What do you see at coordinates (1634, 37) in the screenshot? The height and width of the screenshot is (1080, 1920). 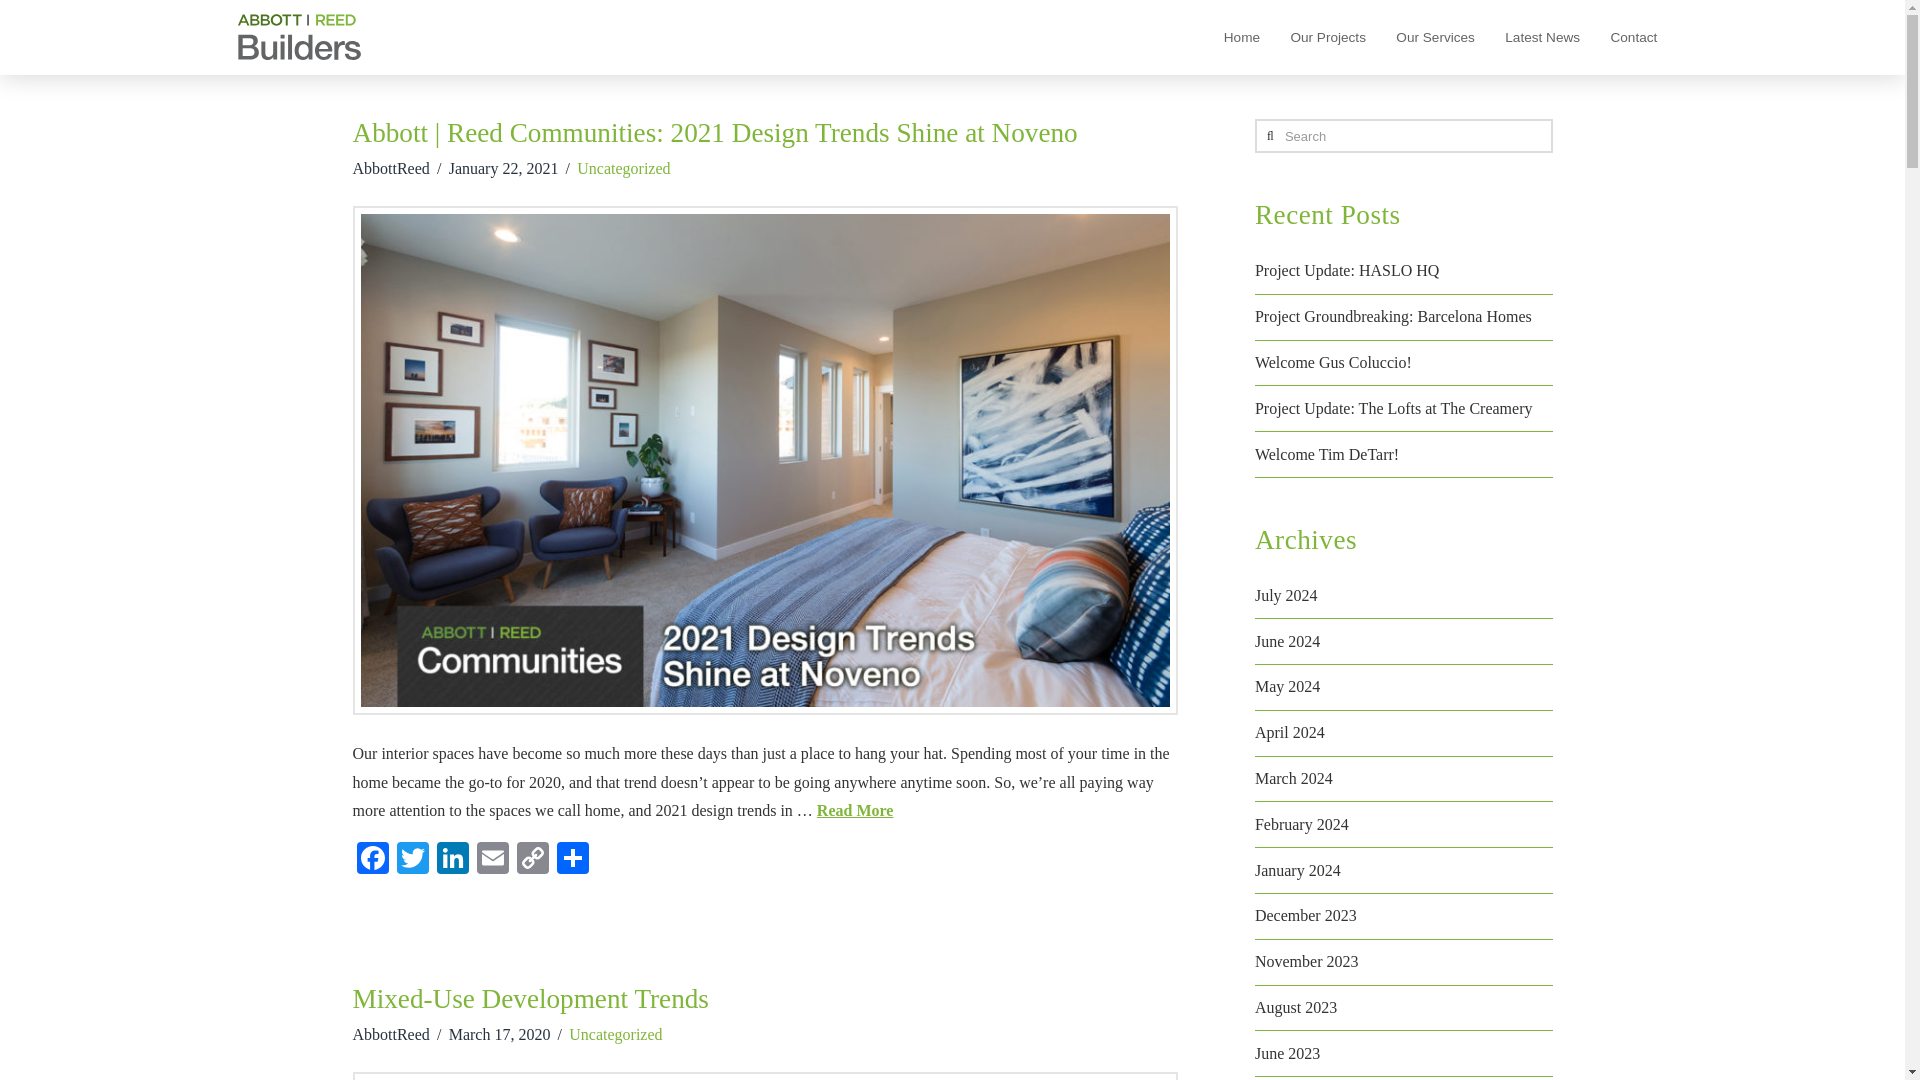 I see `Contact` at bounding box center [1634, 37].